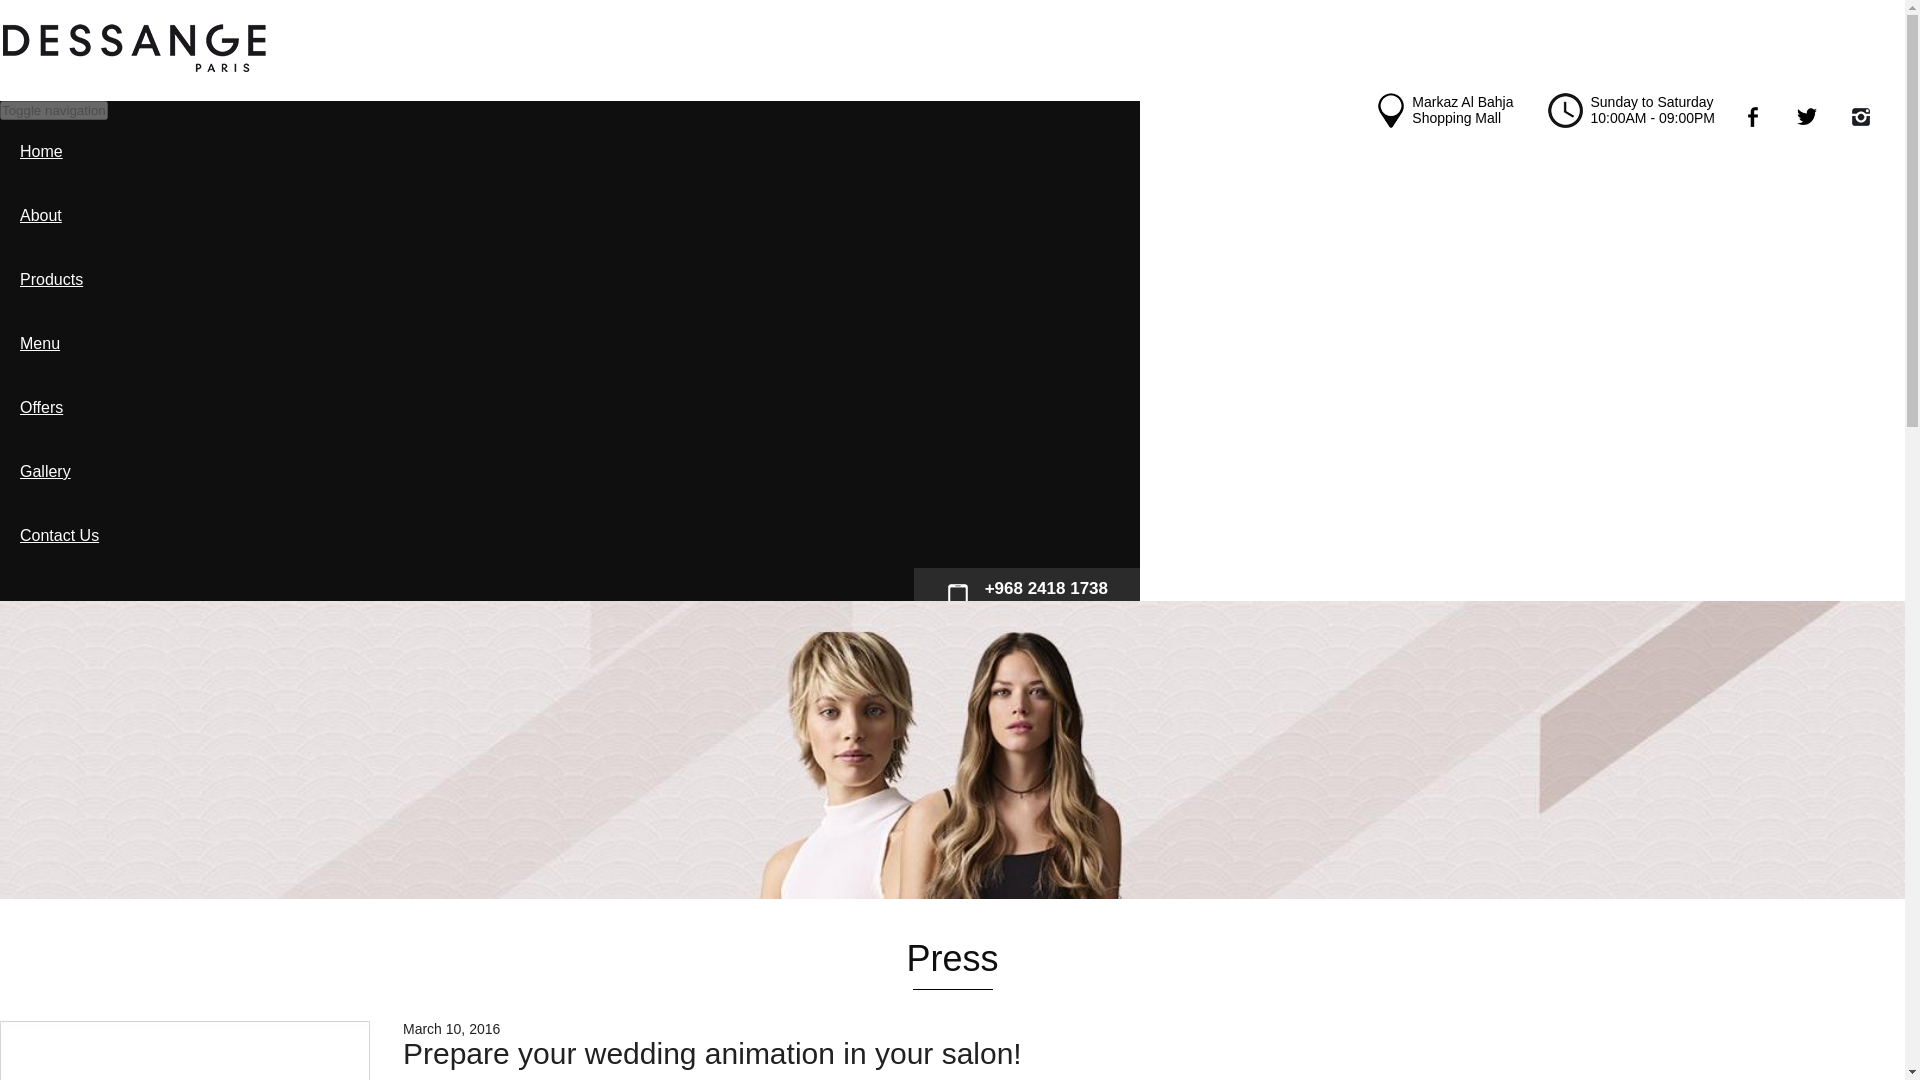 The width and height of the screenshot is (1920, 1080). Describe the element at coordinates (569, 536) in the screenshot. I see `Contact Us` at that location.